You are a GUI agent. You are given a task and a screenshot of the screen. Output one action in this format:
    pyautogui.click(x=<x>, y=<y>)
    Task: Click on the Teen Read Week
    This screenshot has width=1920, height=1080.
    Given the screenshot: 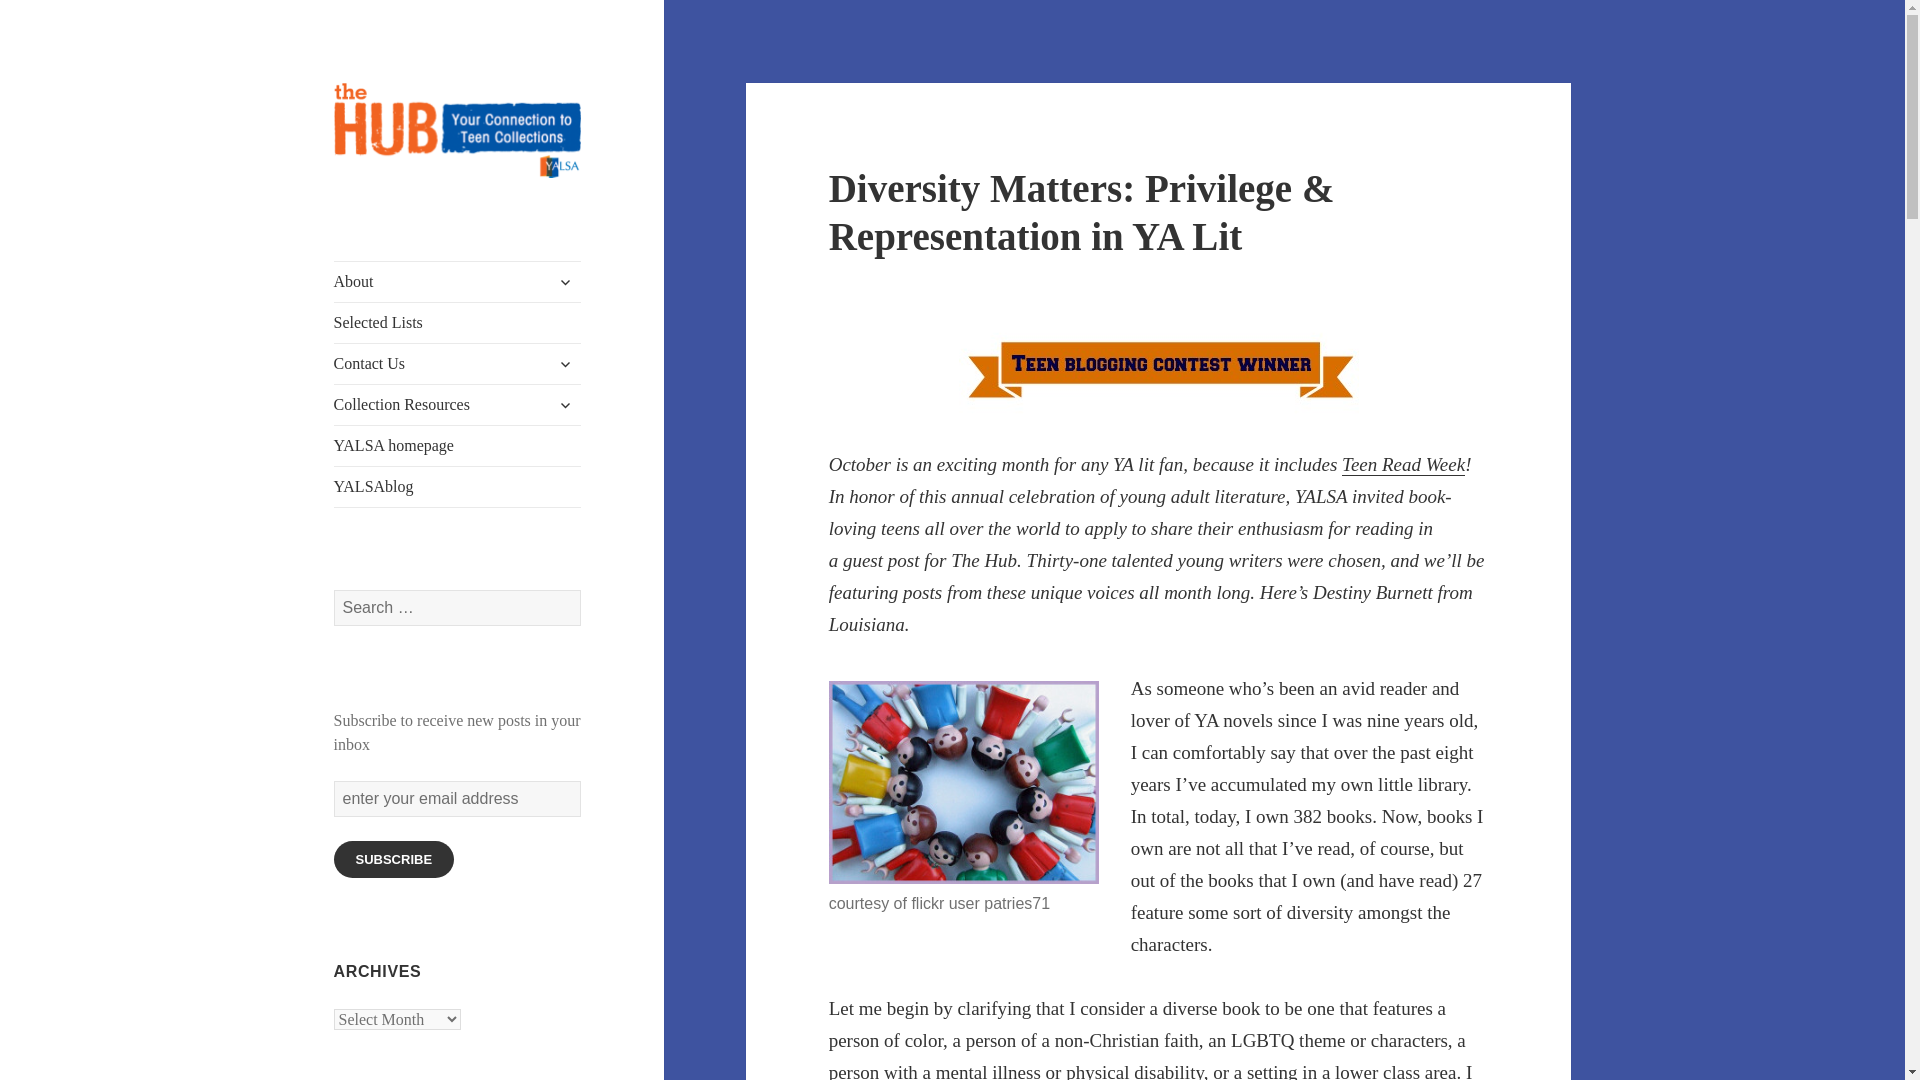 What is the action you would take?
    pyautogui.click(x=1403, y=464)
    